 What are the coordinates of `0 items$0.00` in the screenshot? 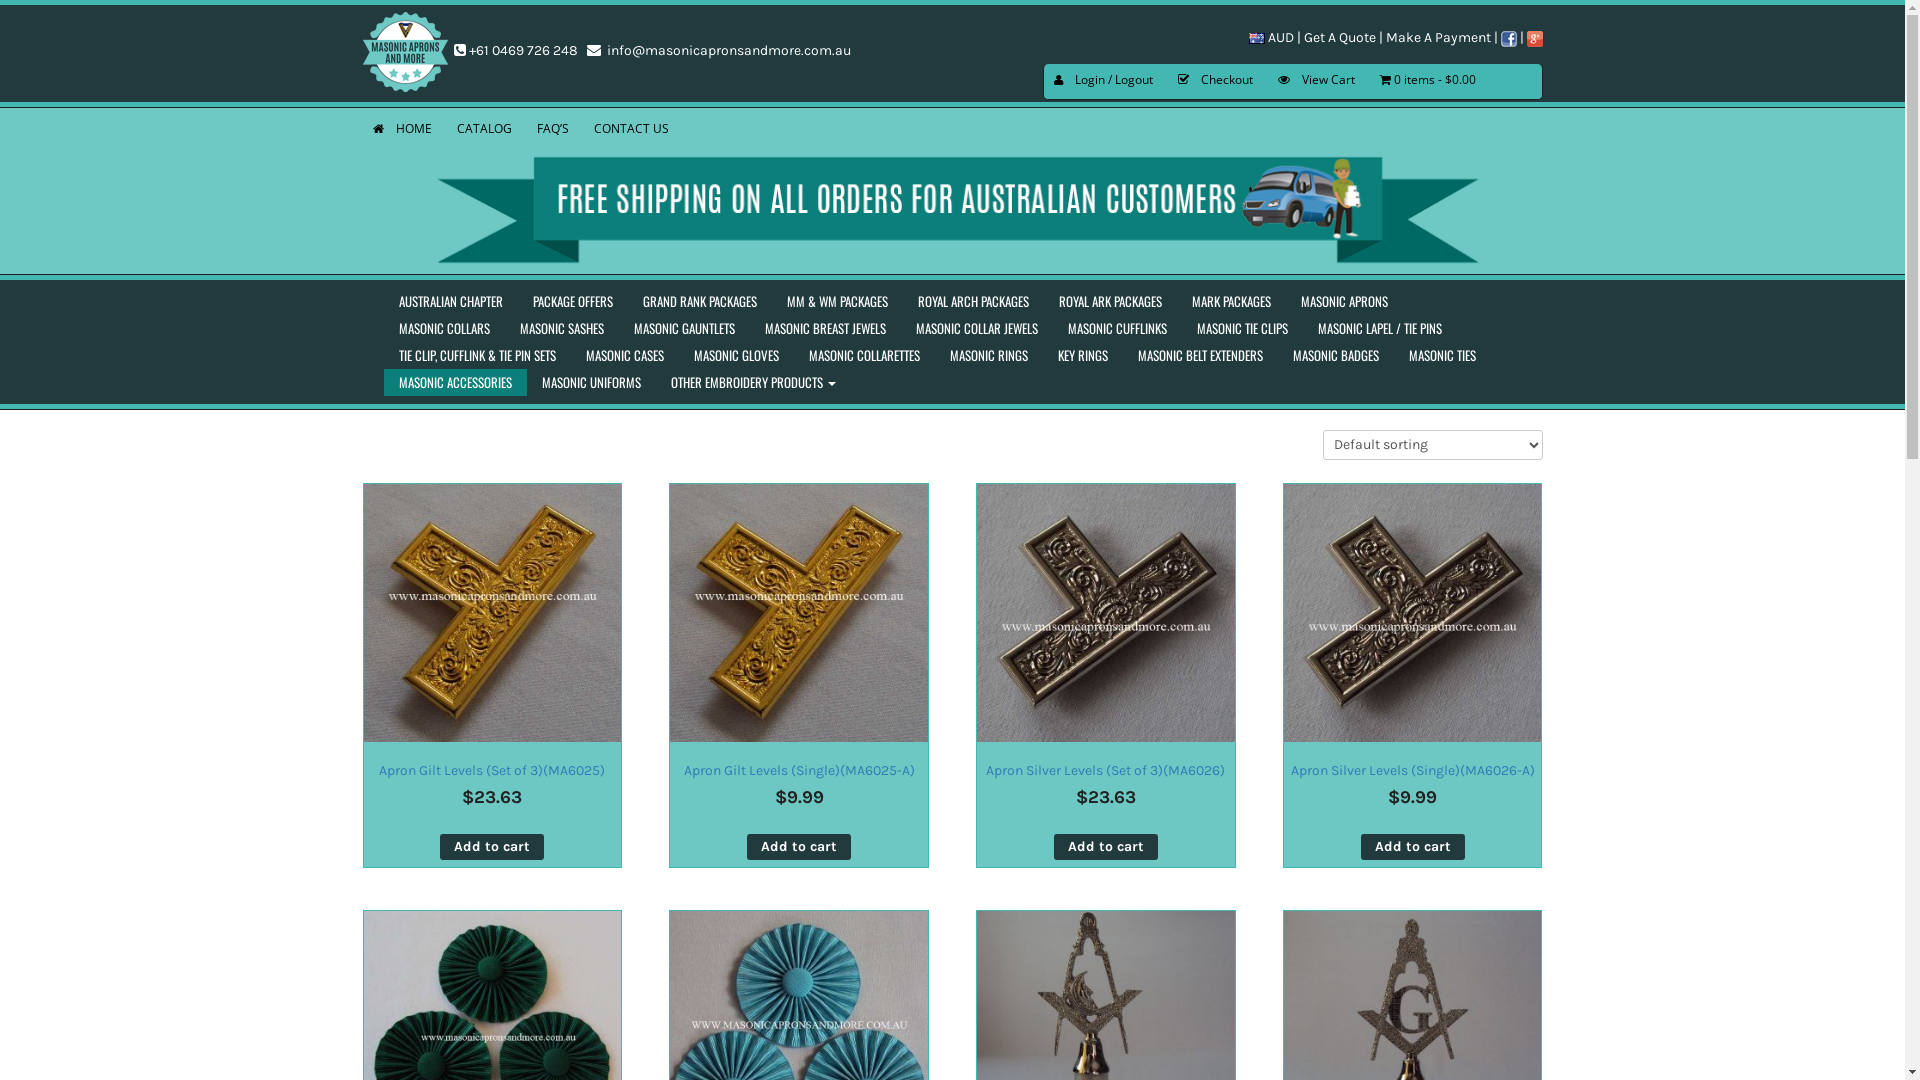 It's located at (1428, 82).